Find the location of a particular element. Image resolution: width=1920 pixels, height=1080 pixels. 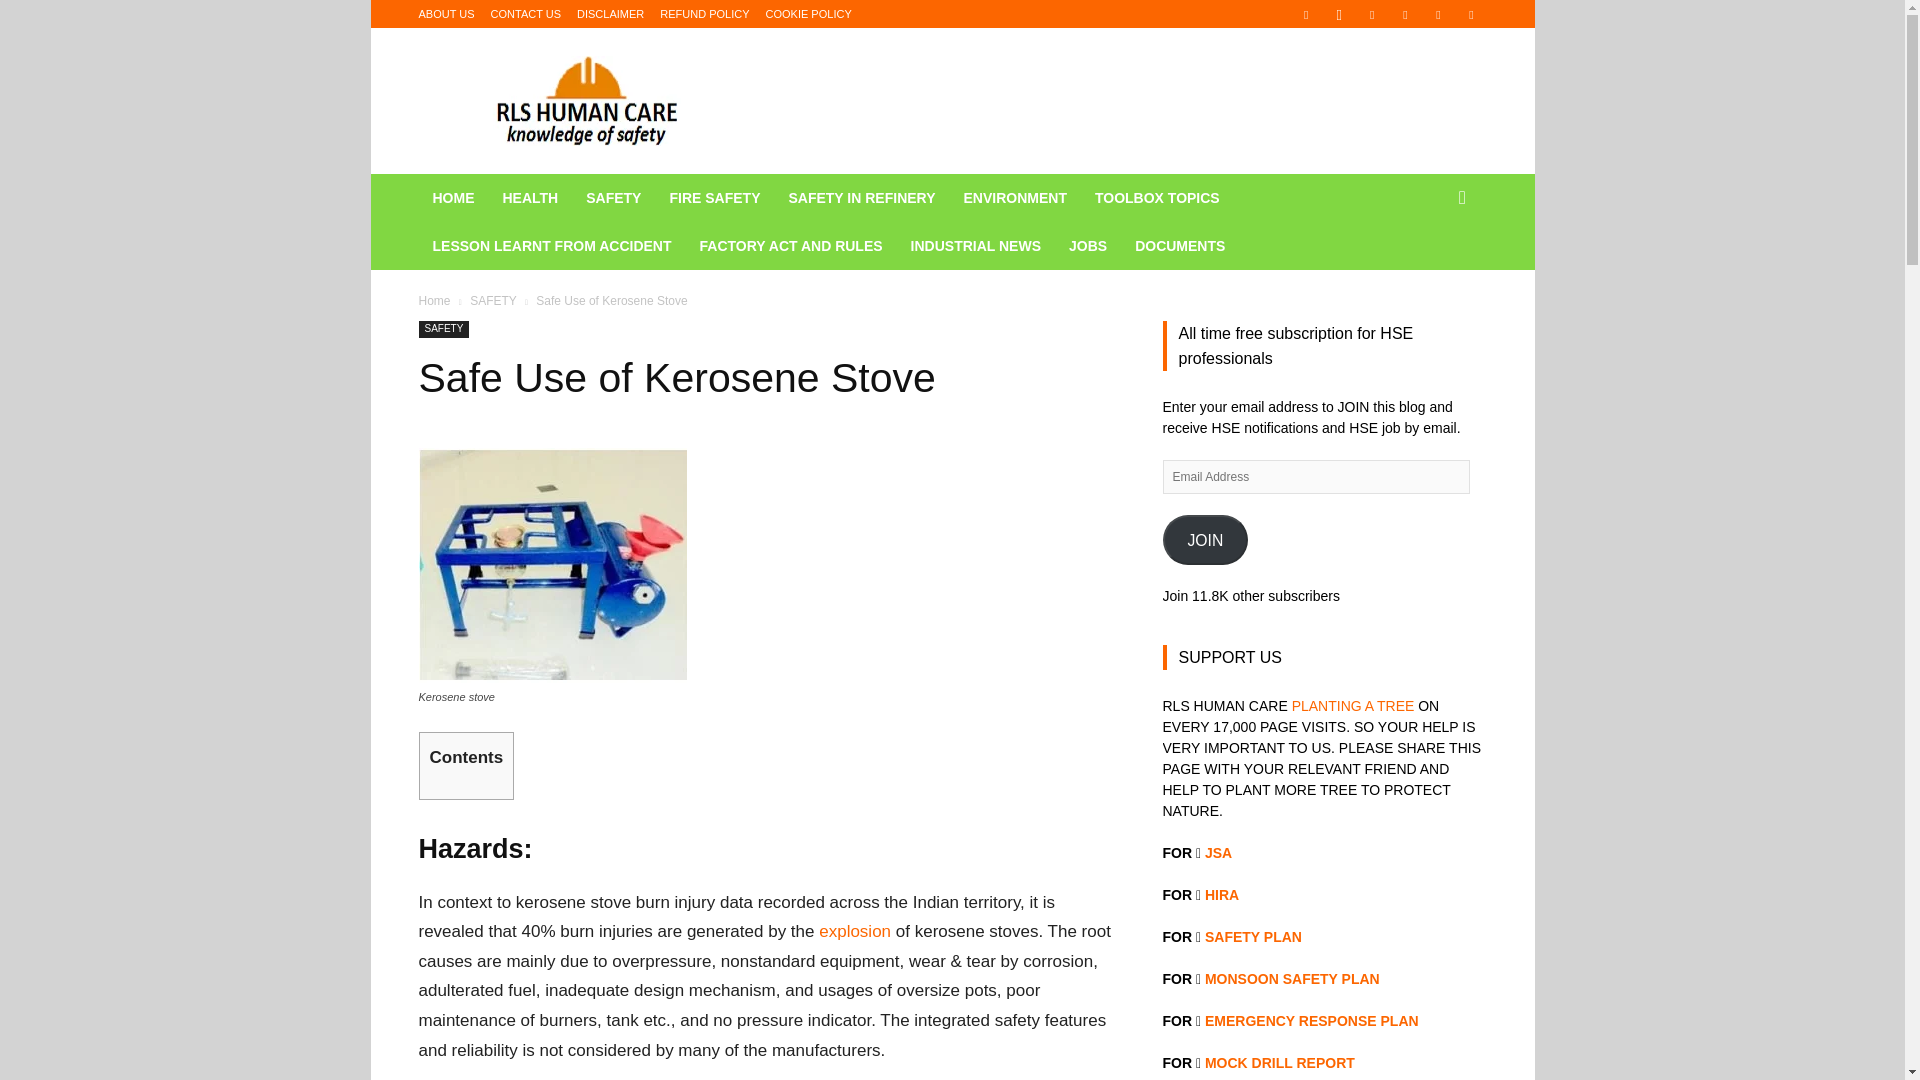

DISCLAIMER is located at coordinates (610, 14).